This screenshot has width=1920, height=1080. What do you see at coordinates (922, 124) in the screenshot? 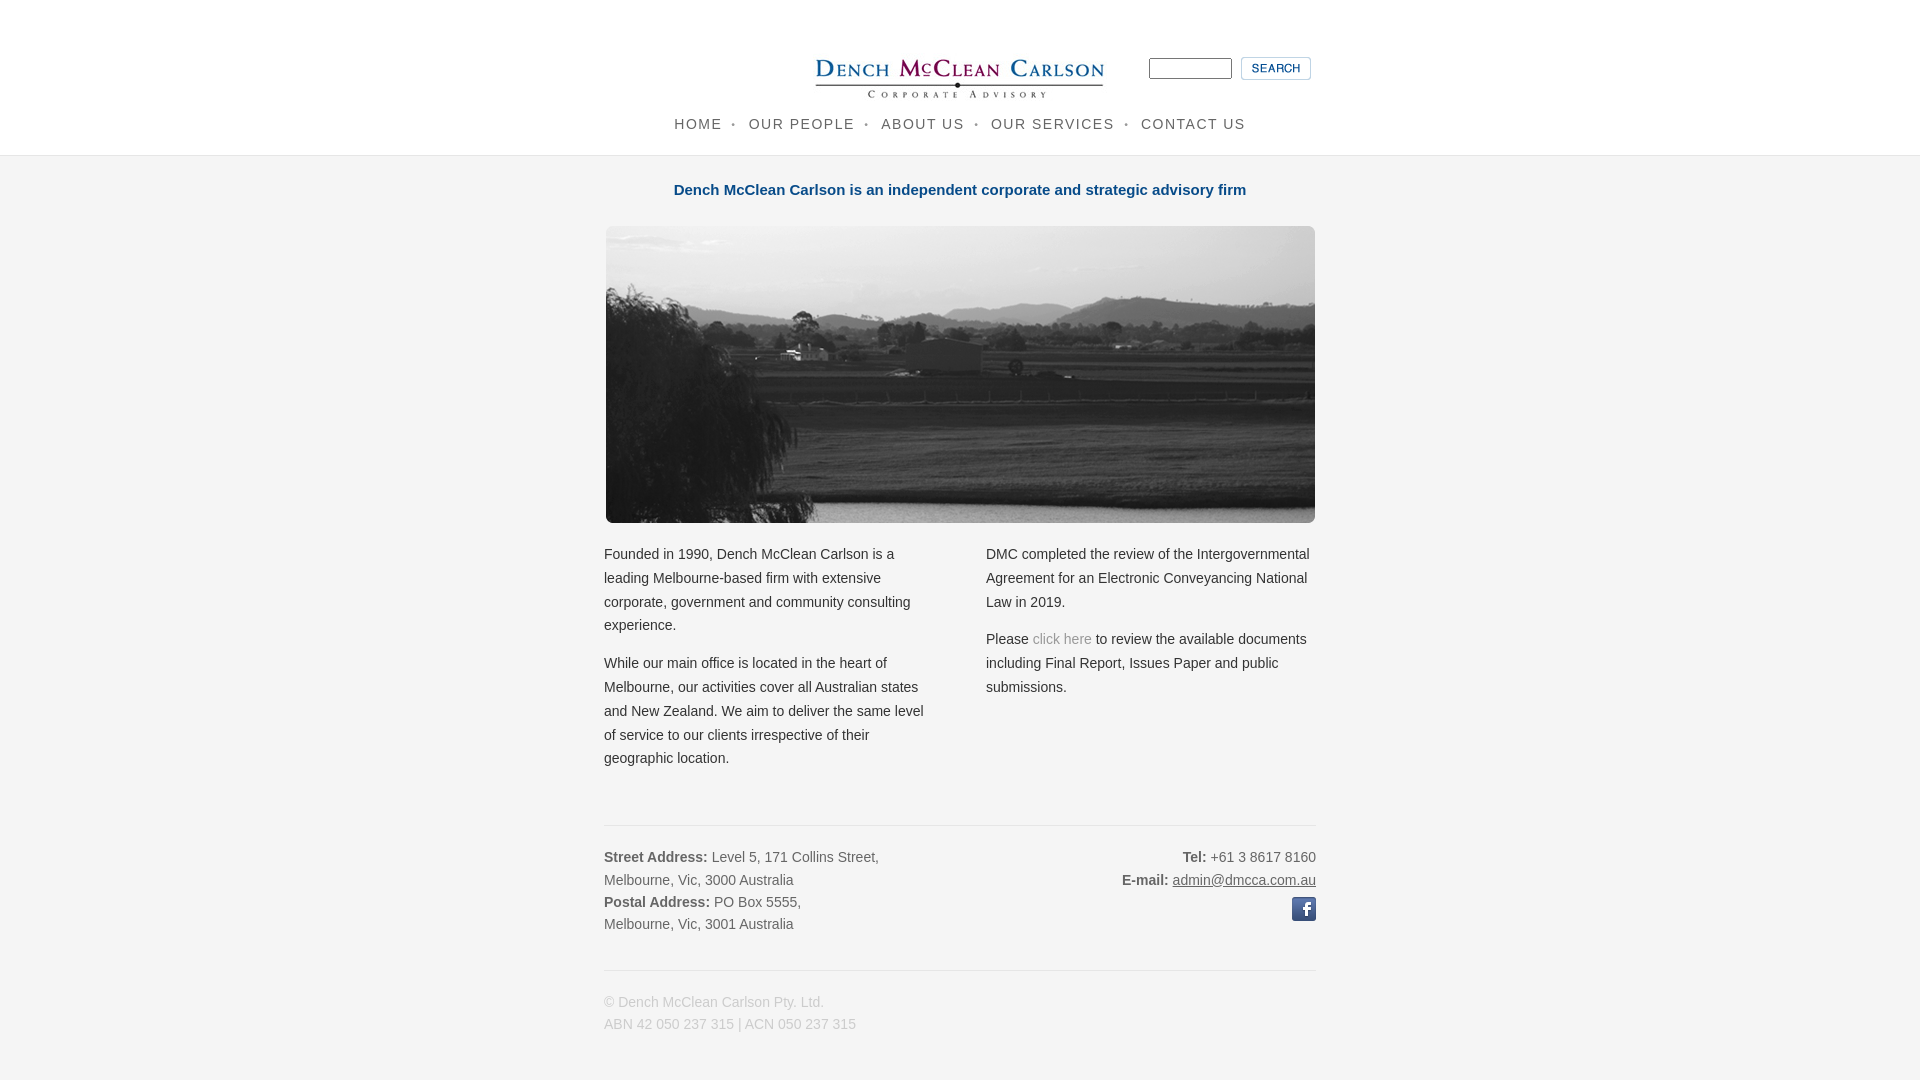
I see `ABOUT US` at bounding box center [922, 124].